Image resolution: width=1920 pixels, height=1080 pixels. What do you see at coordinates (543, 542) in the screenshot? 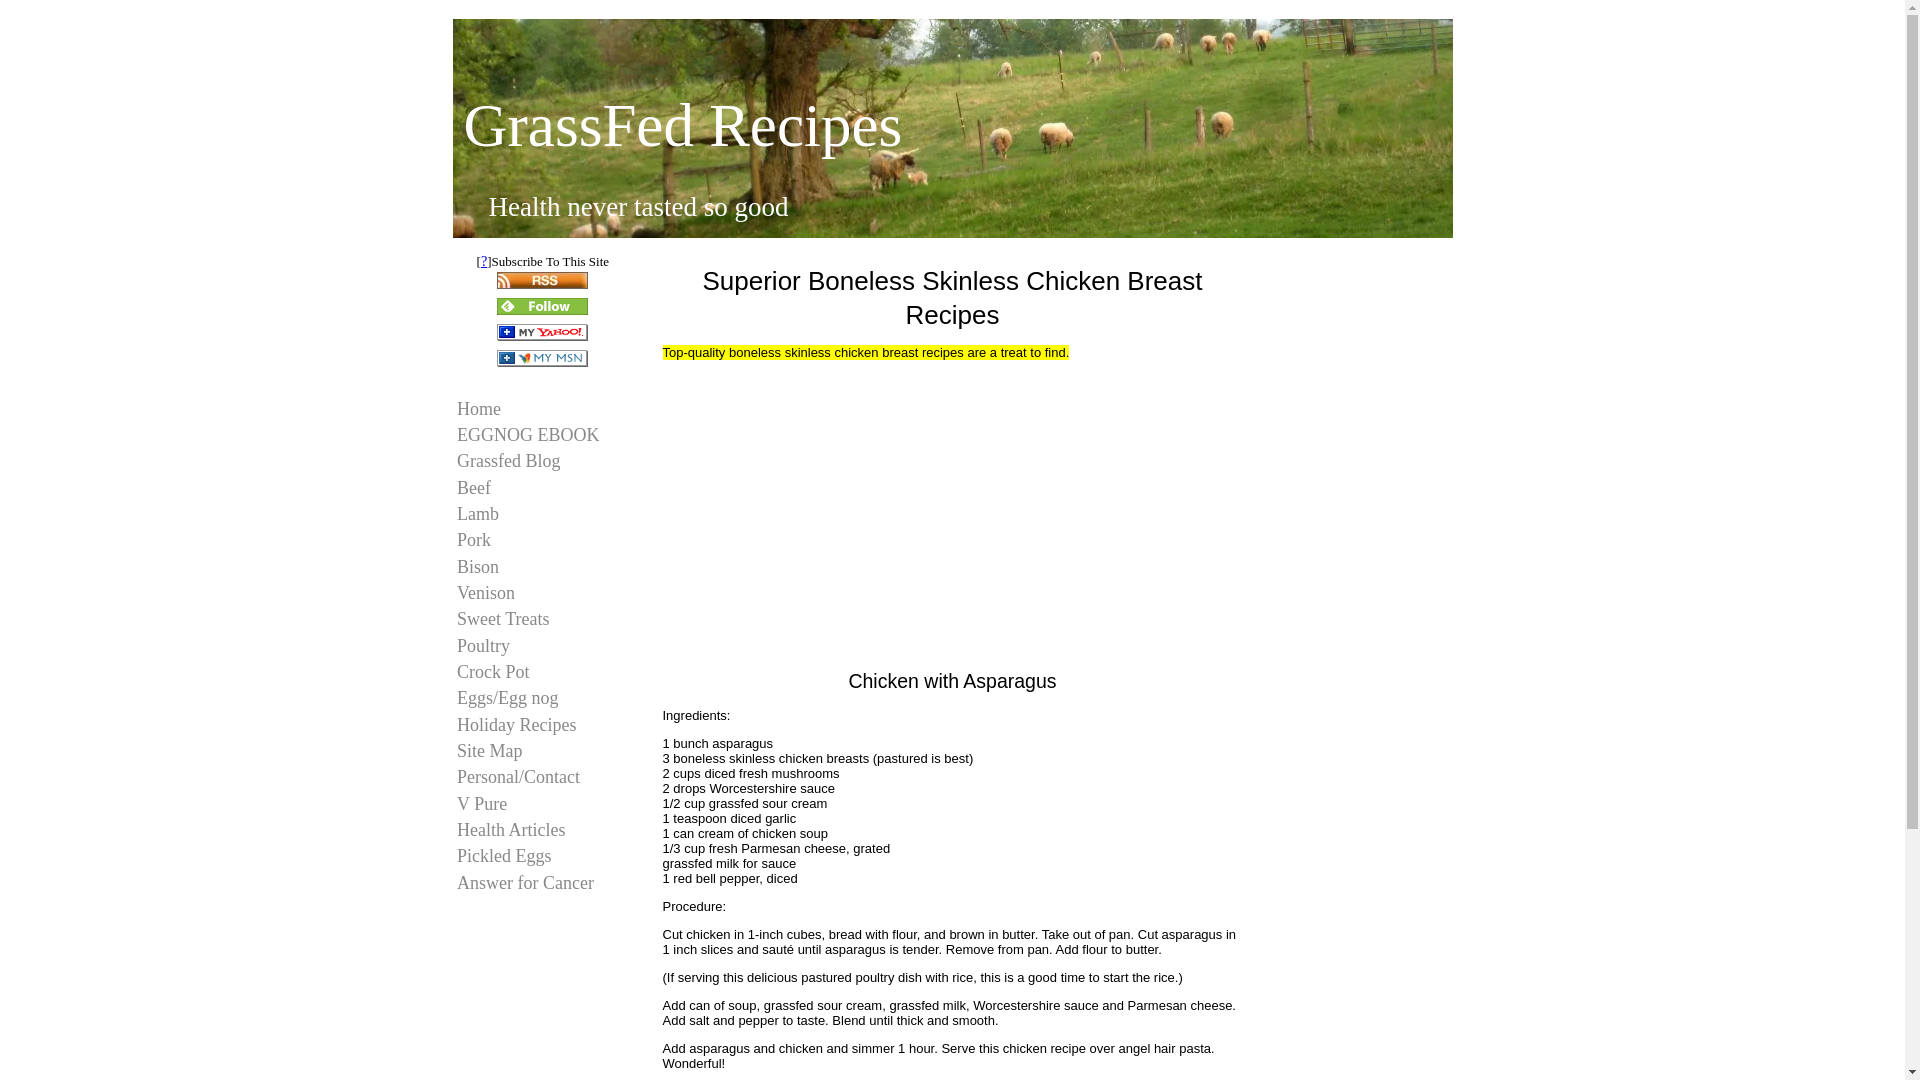
I see `Pork` at bounding box center [543, 542].